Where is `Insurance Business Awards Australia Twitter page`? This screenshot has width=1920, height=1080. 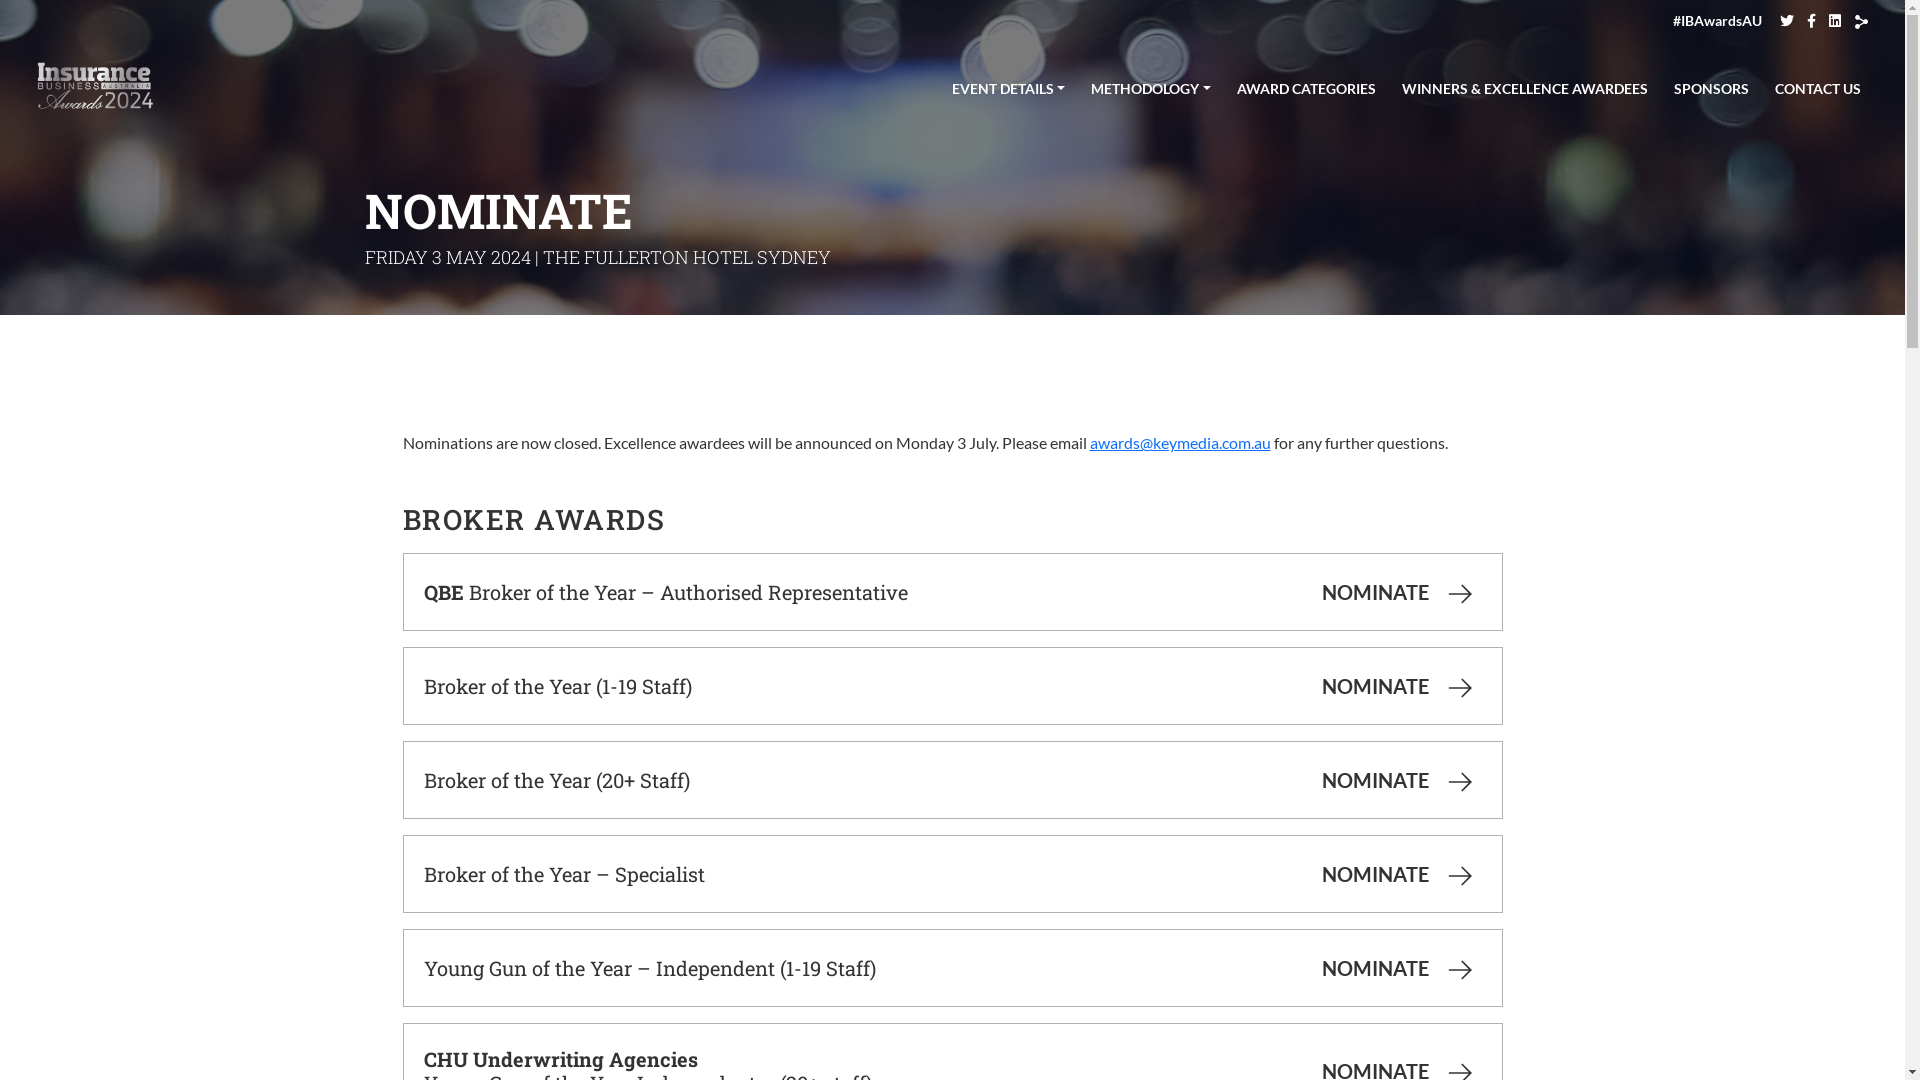 Insurance Business Awards Australia Twitter page is located at coordinates (1787, 20).